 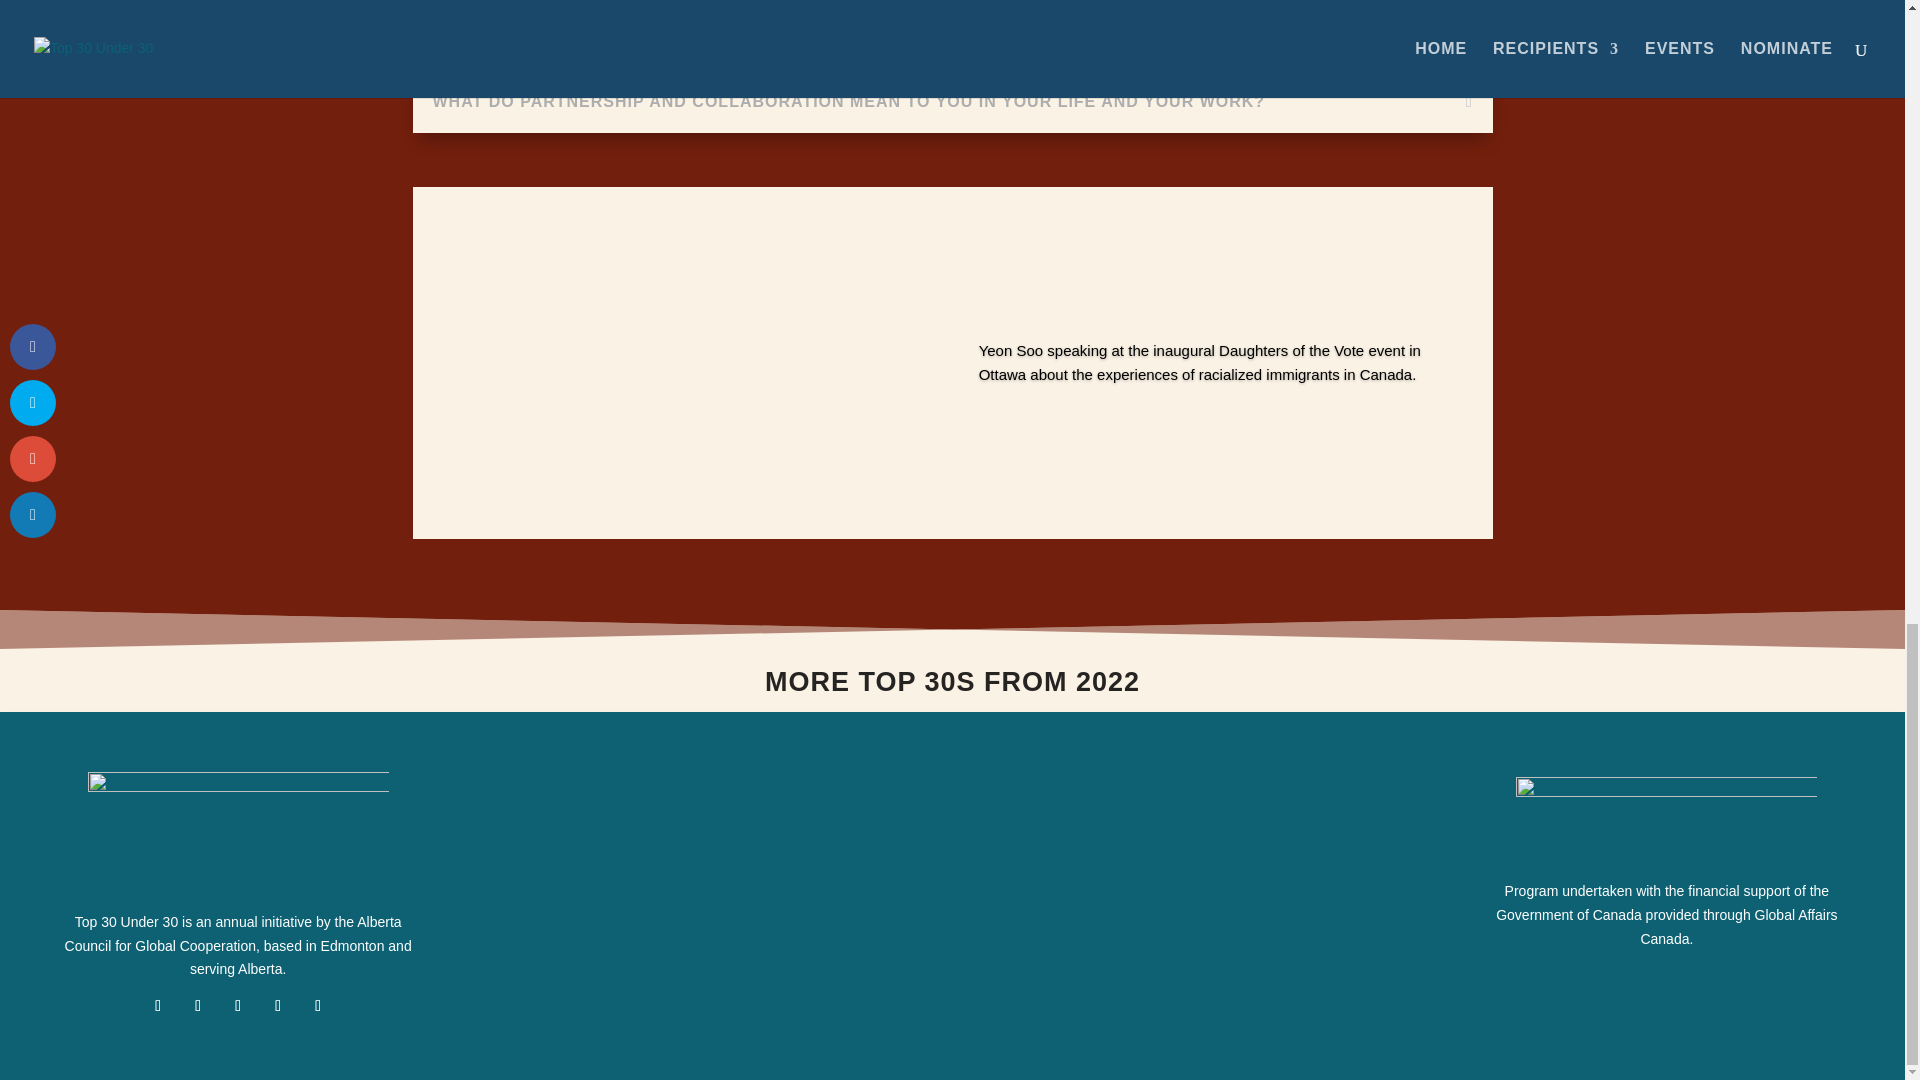 I want to click on Follow on LinkedIn, so click(x=238, y=1006).